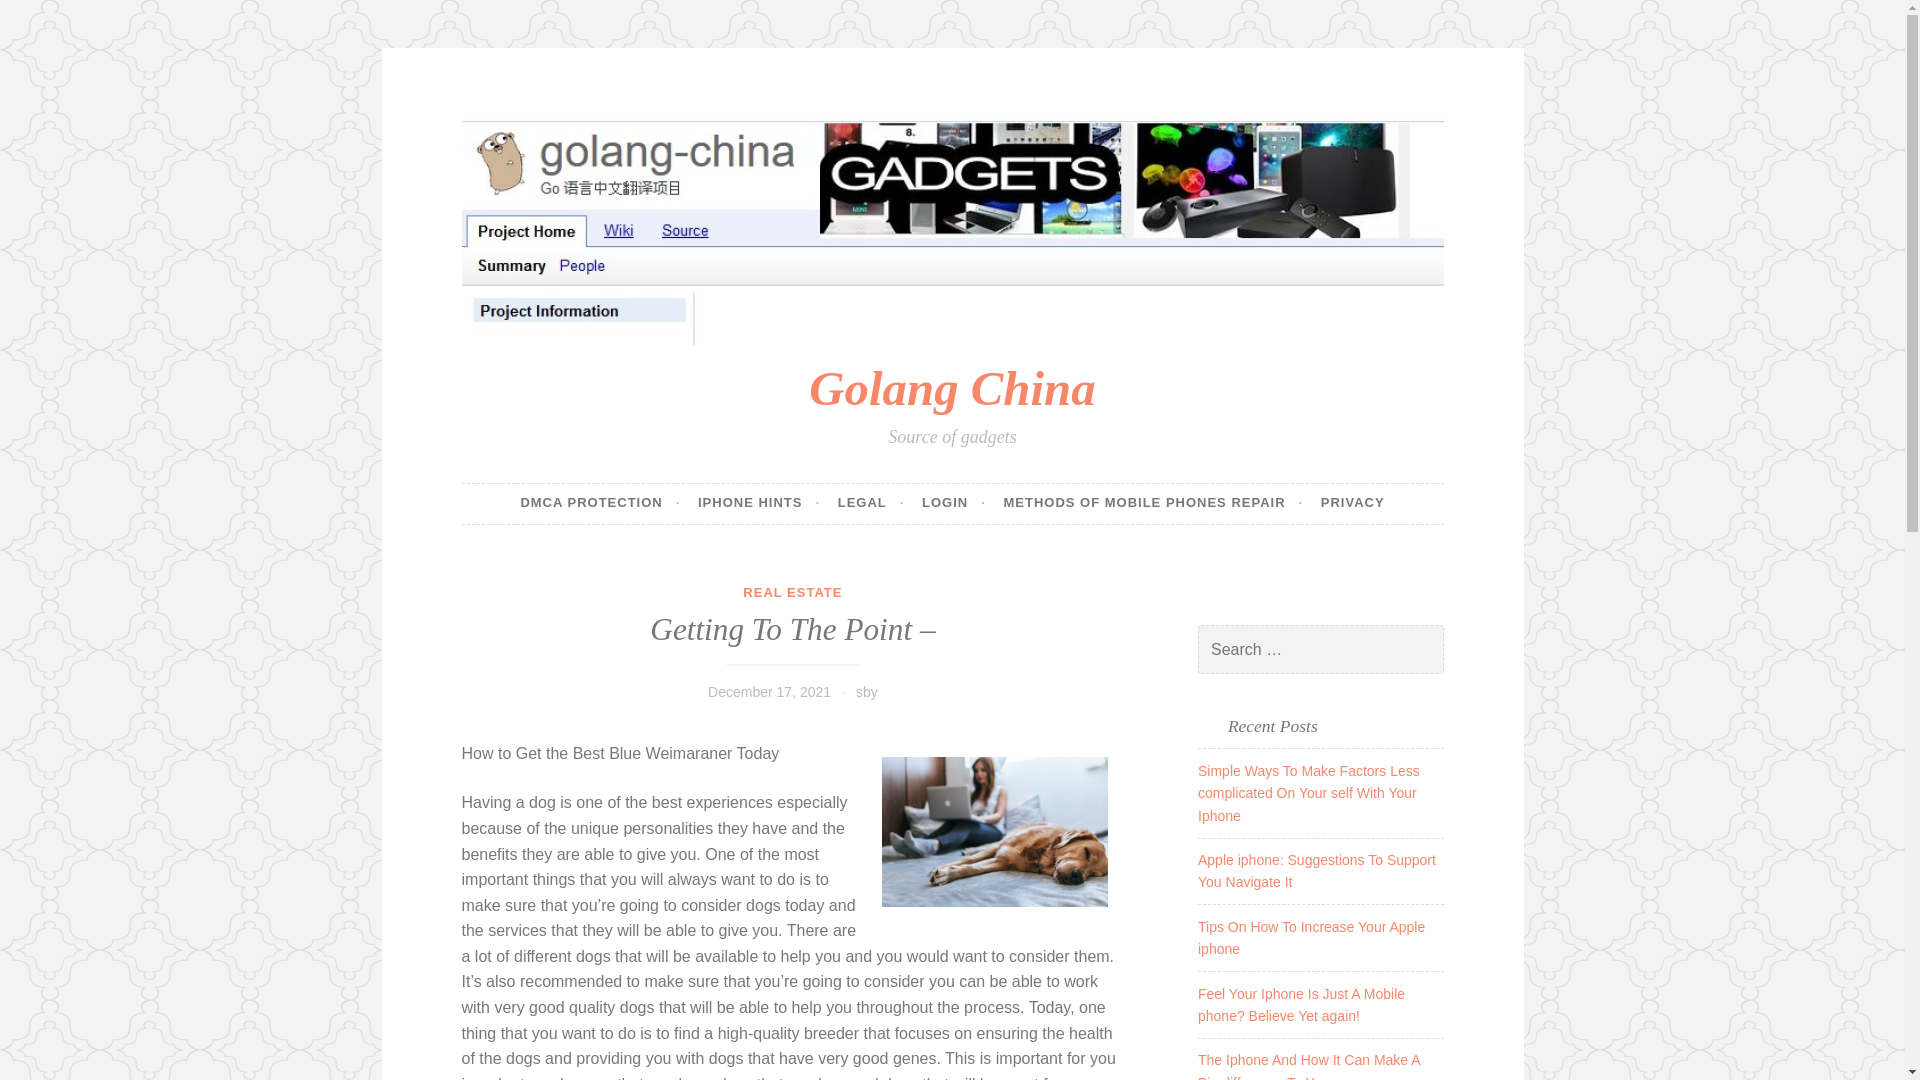 The height and width of the screenshot is (1080, 1920). I want to click on Tips On How To Increase Your Apple iphone, so click(1311, 938).